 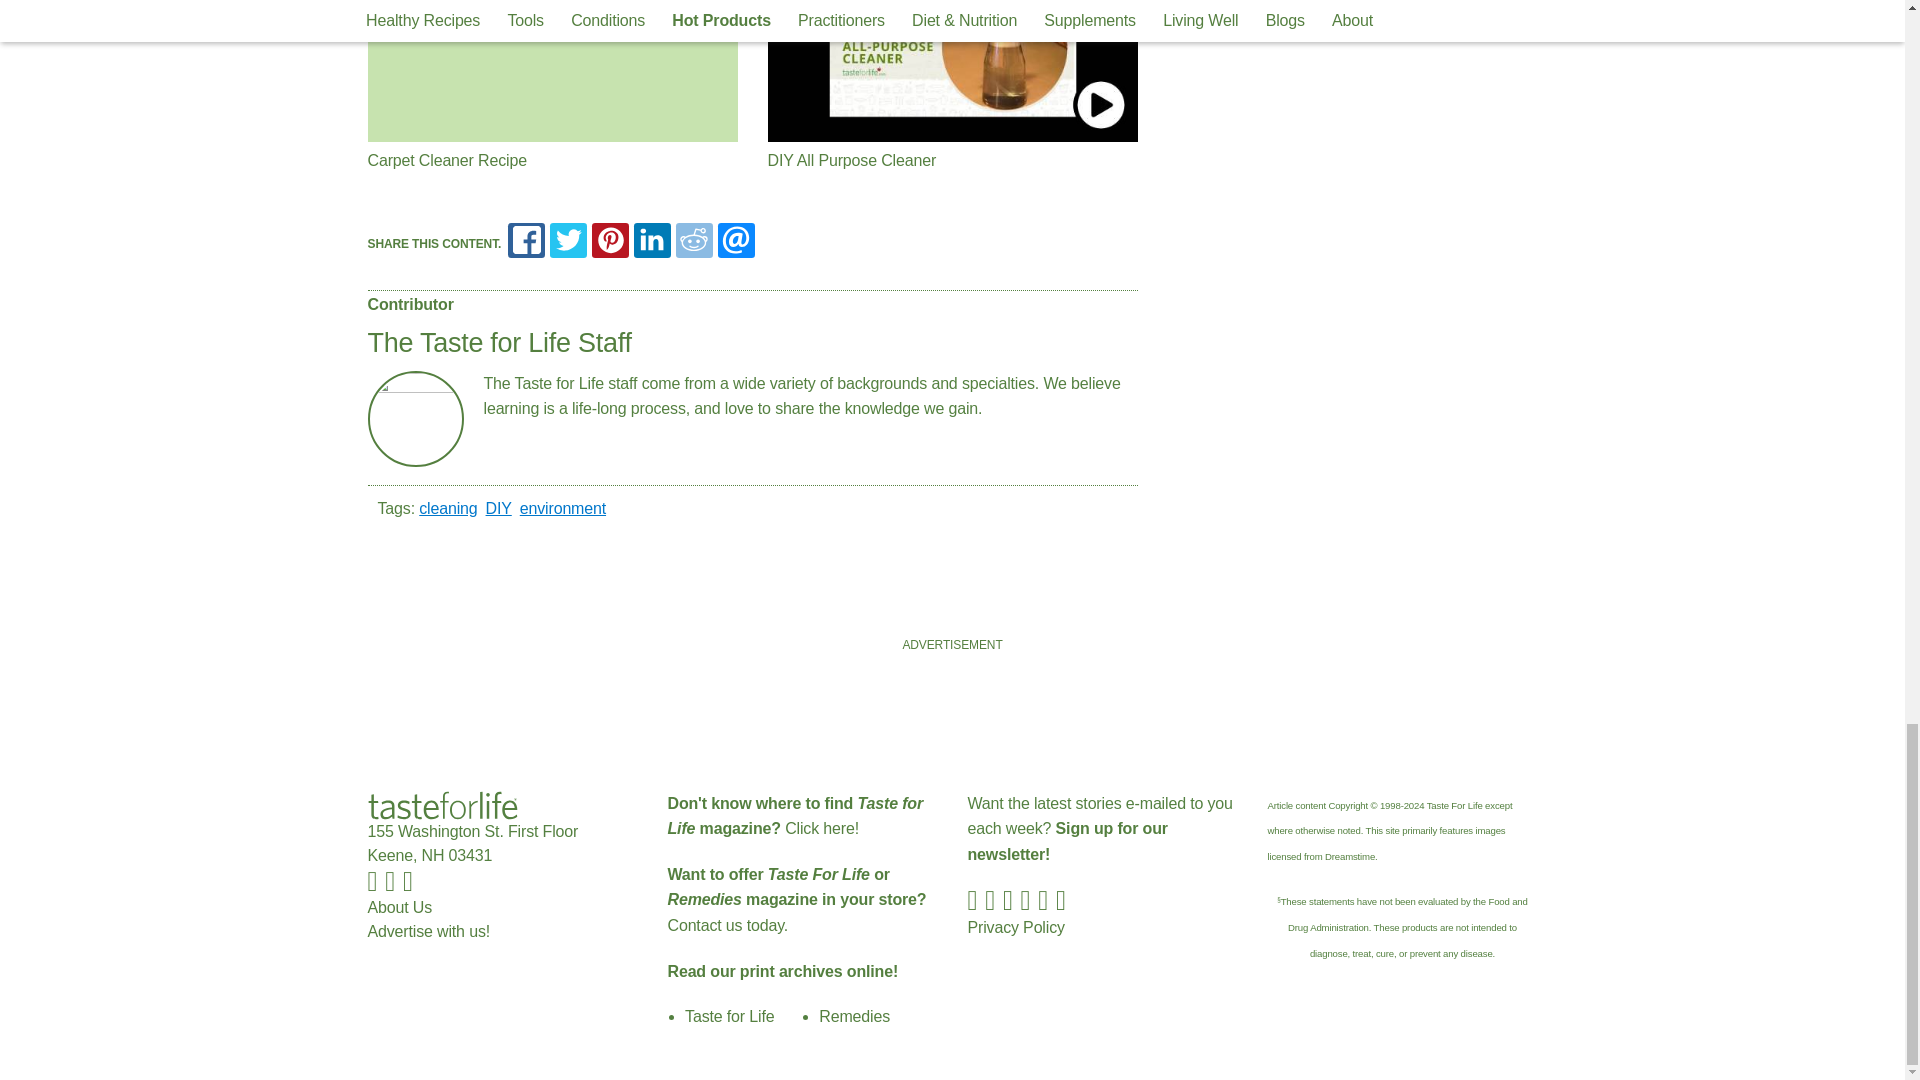 What do you see at coordinates (552, 70) in the screenshot?
I see `Carpet Cleaner Recipe` at bounding box center [552, 70].